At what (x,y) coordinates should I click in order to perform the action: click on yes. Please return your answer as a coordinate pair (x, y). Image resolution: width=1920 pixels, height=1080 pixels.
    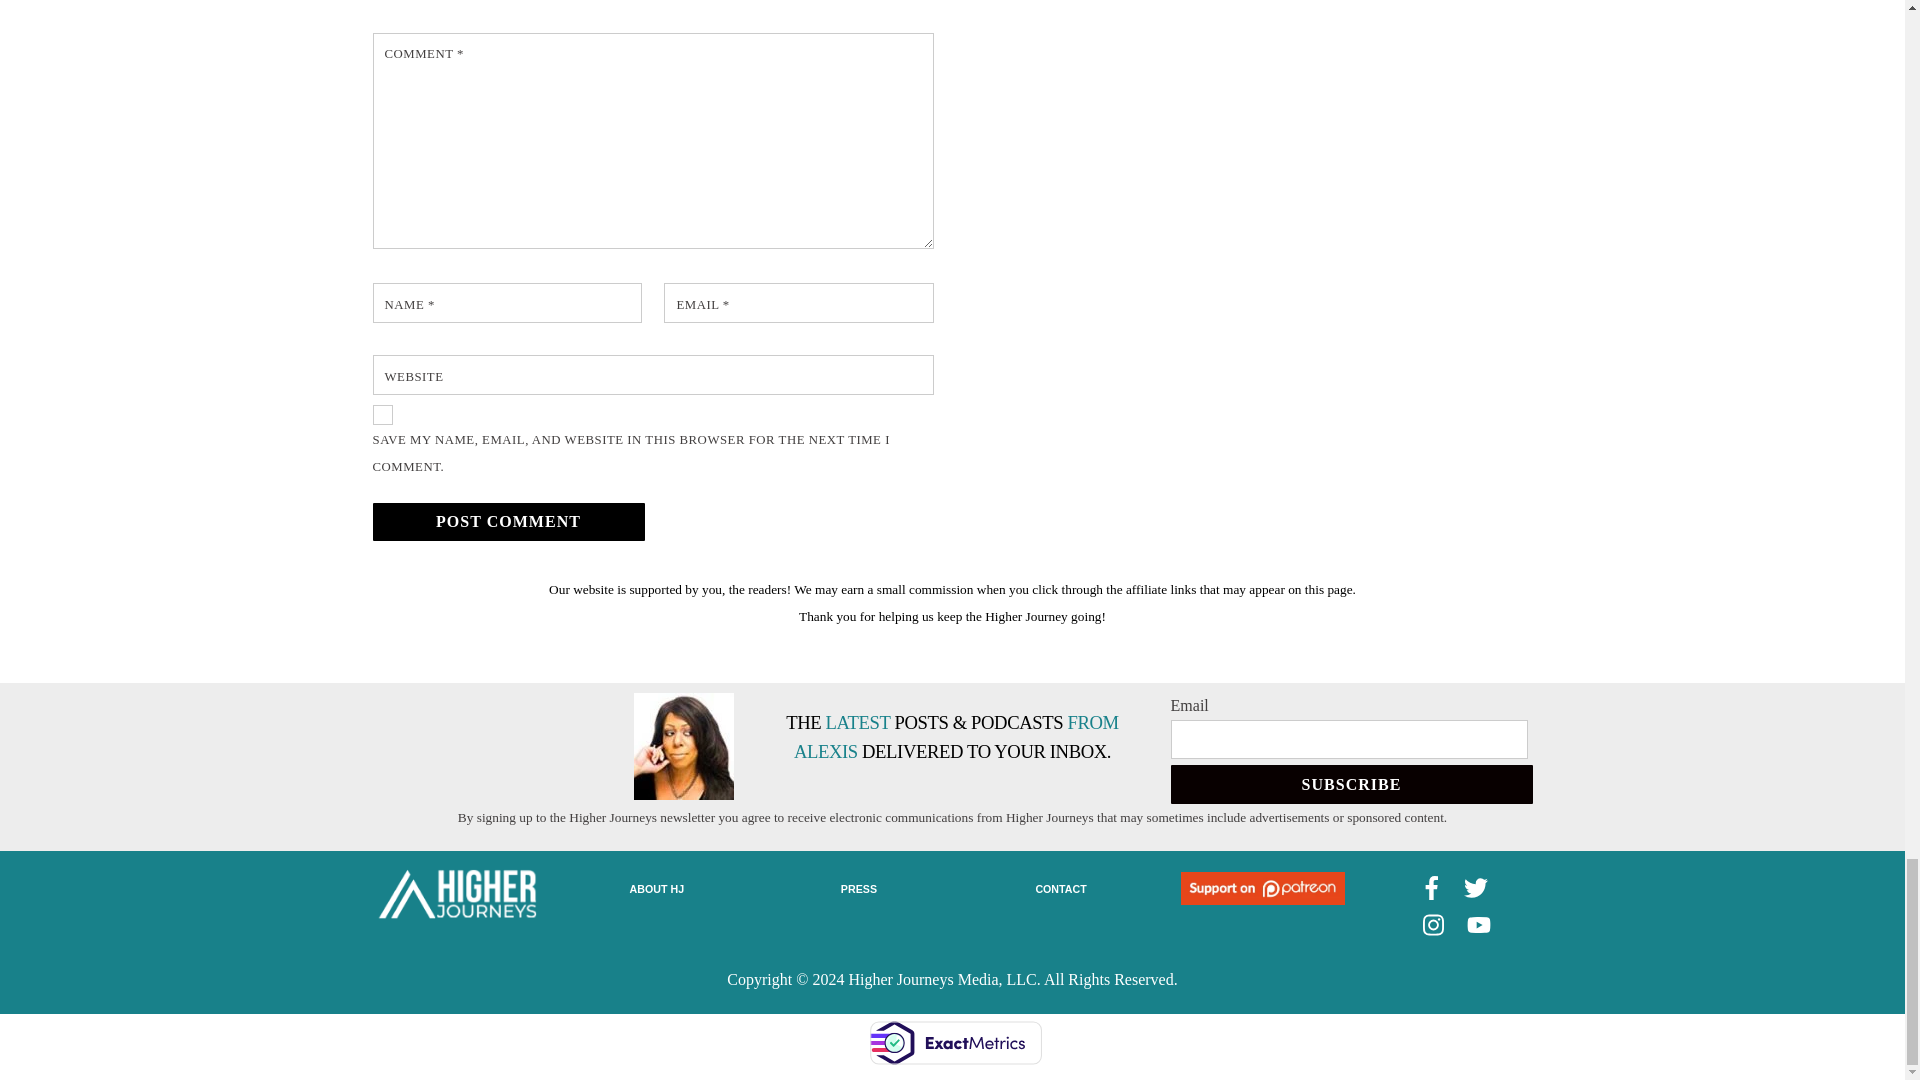
    Looking at the image, I should click on (382, 415).